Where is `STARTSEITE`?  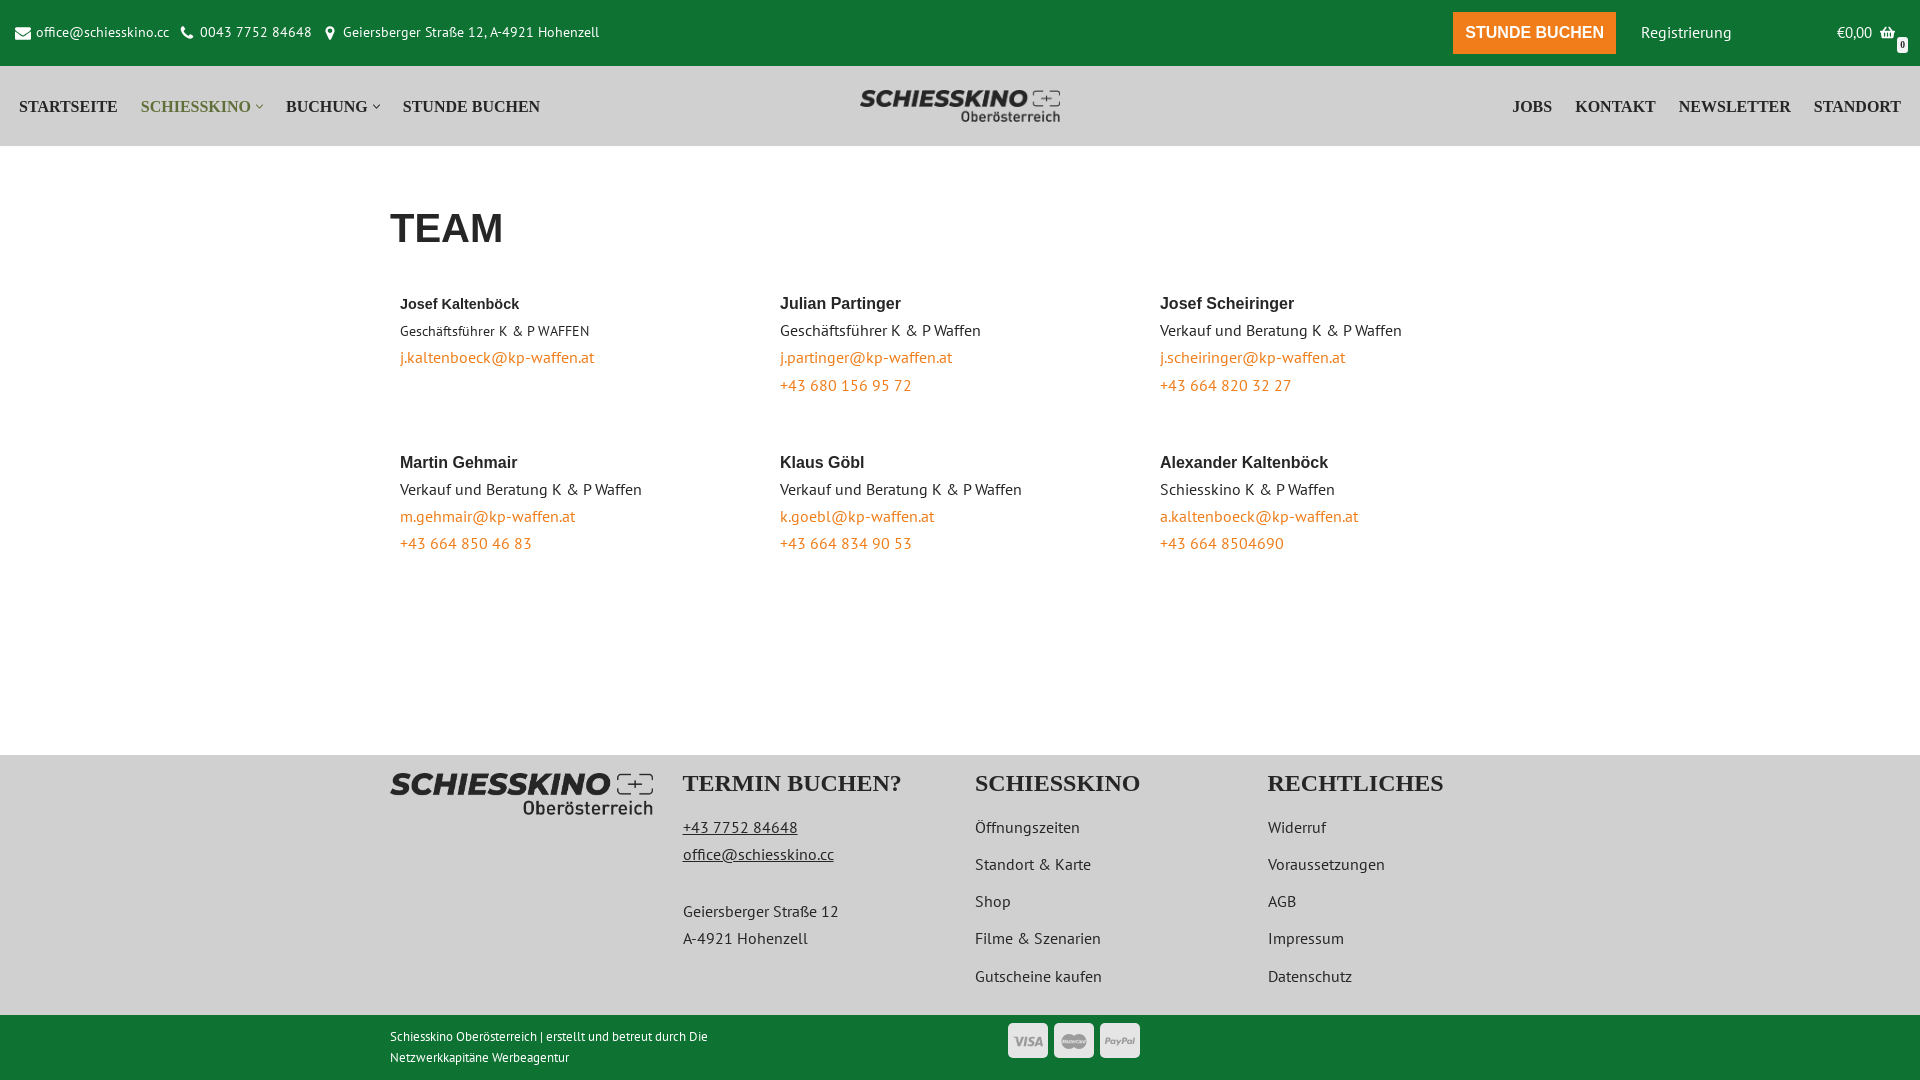 STARTSEITE is located at coordinates (68, 106).